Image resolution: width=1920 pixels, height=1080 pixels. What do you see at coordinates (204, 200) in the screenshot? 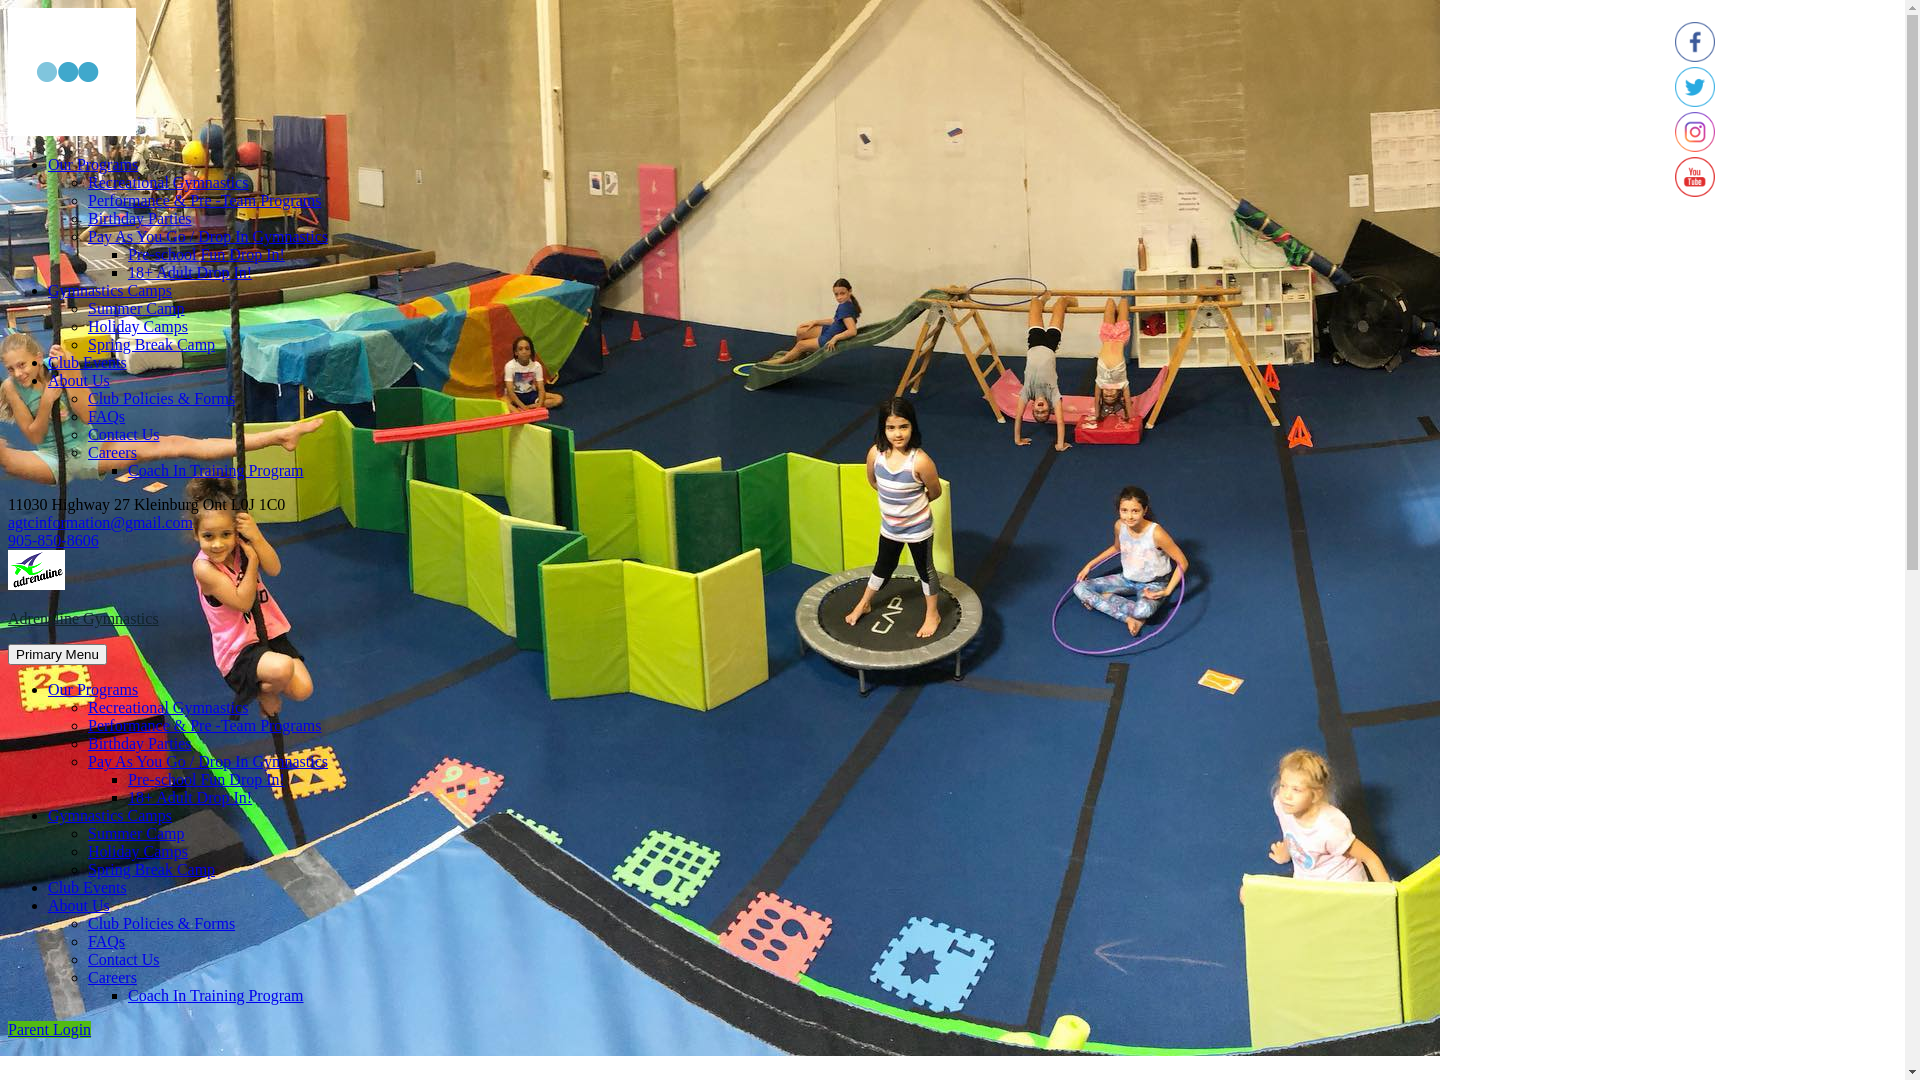
I see `Performance & Pre -Team Programs` at bounding box center [204, 200].